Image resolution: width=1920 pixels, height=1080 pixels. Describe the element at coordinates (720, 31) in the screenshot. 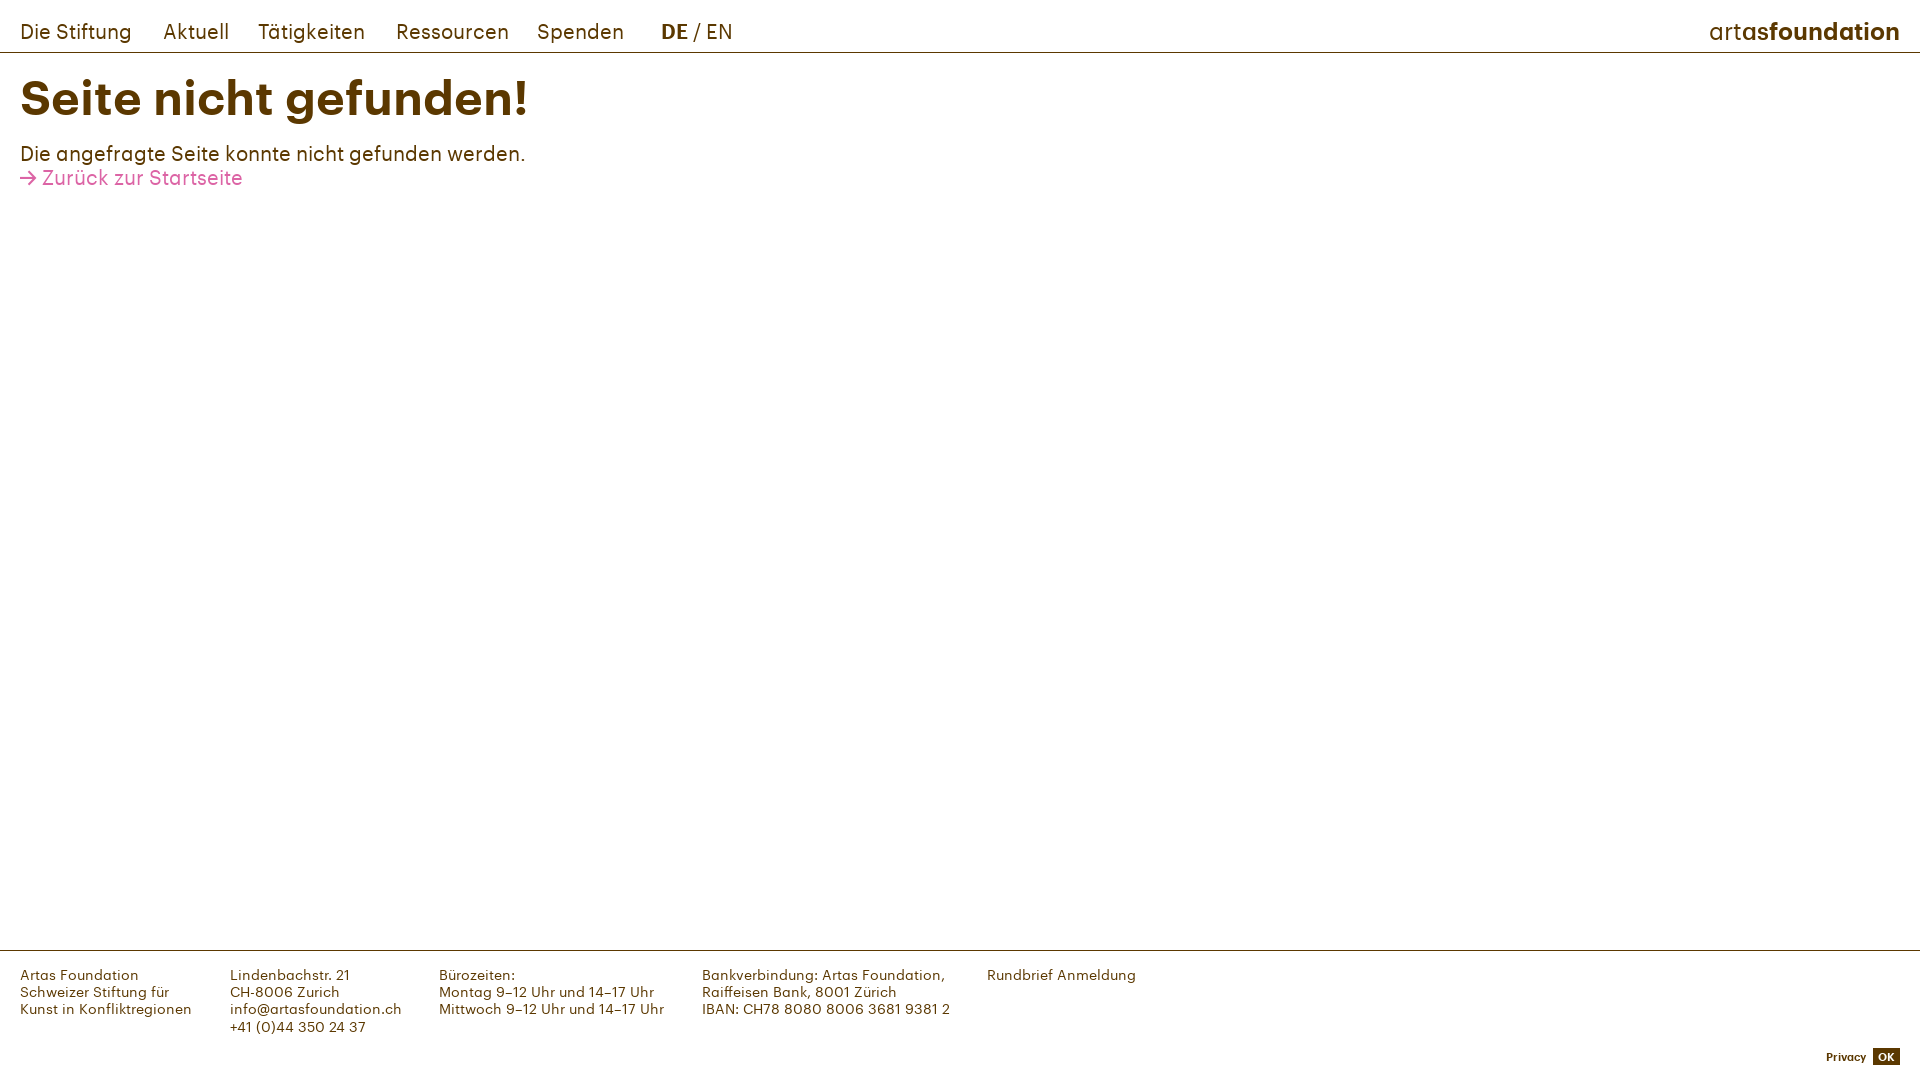

I see `EN` at that location.